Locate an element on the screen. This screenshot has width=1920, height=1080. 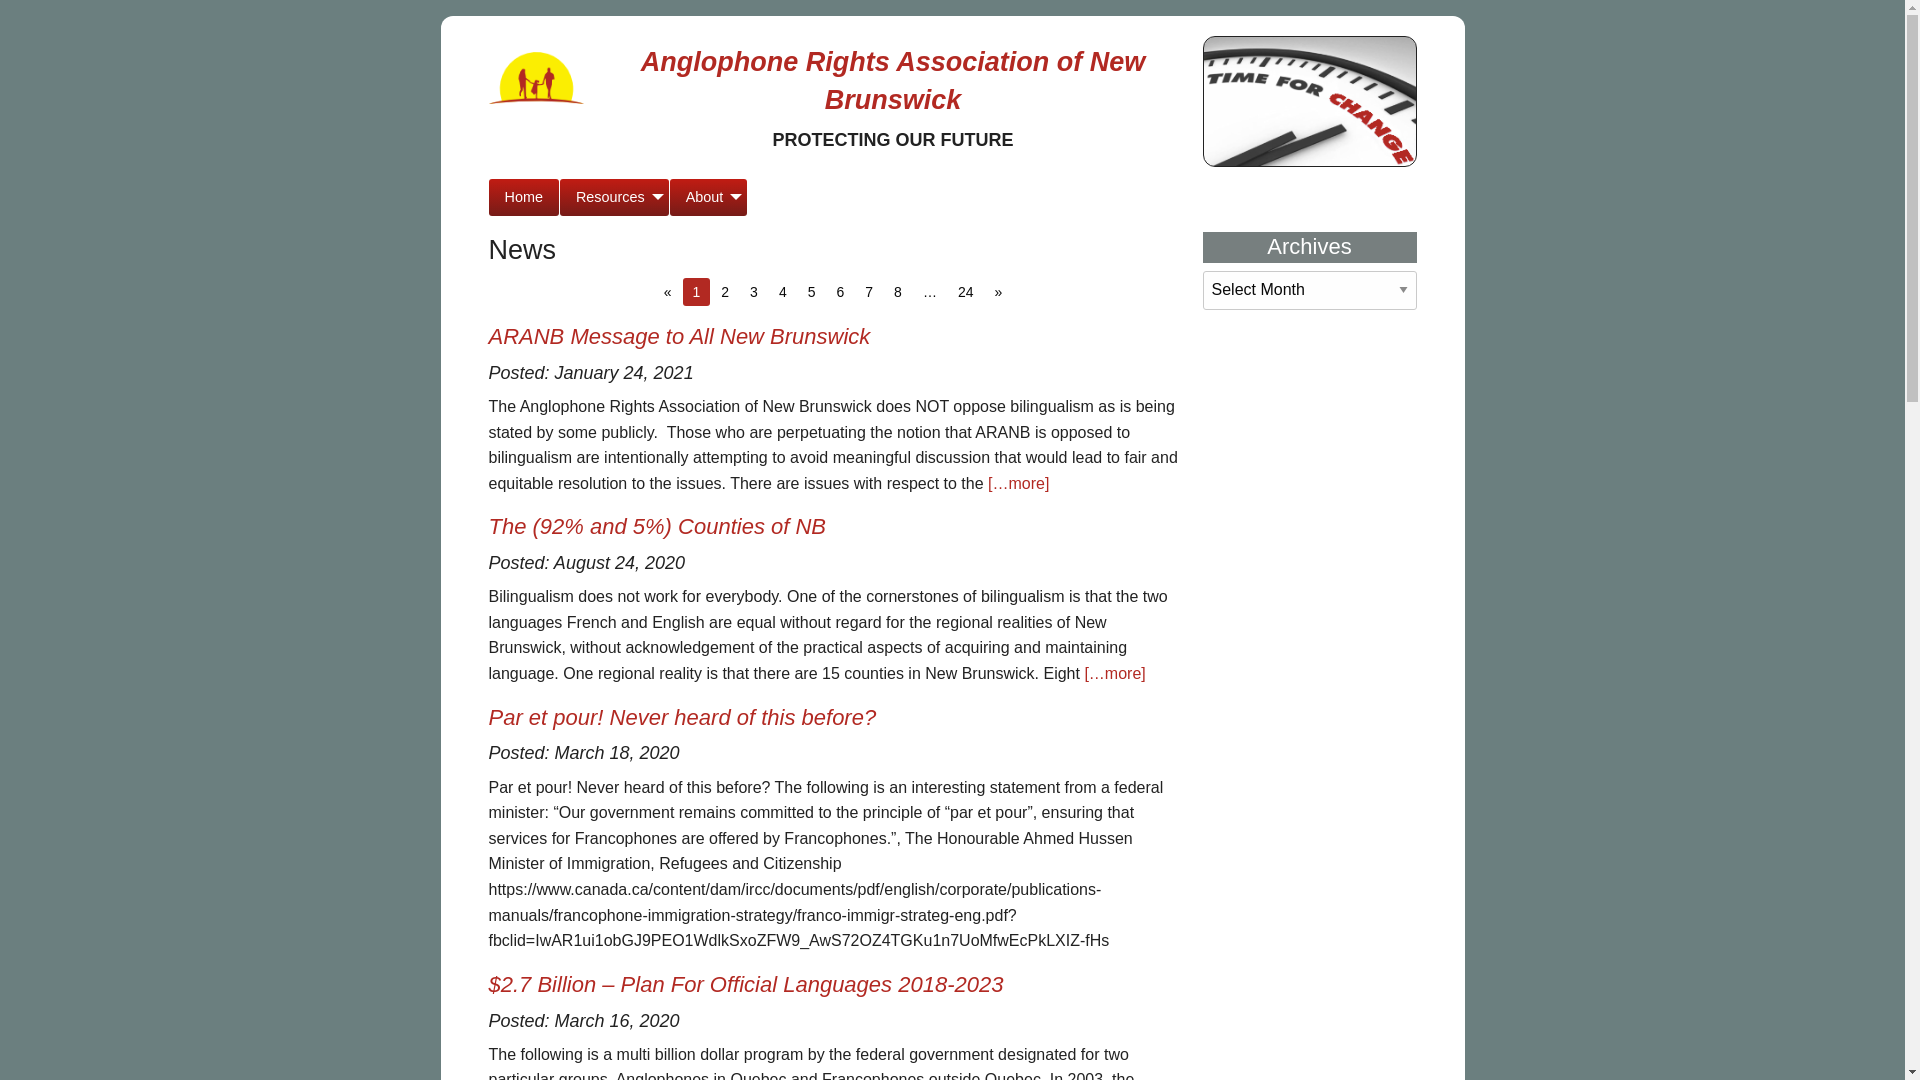
2 is located at coordinates (725, 292).